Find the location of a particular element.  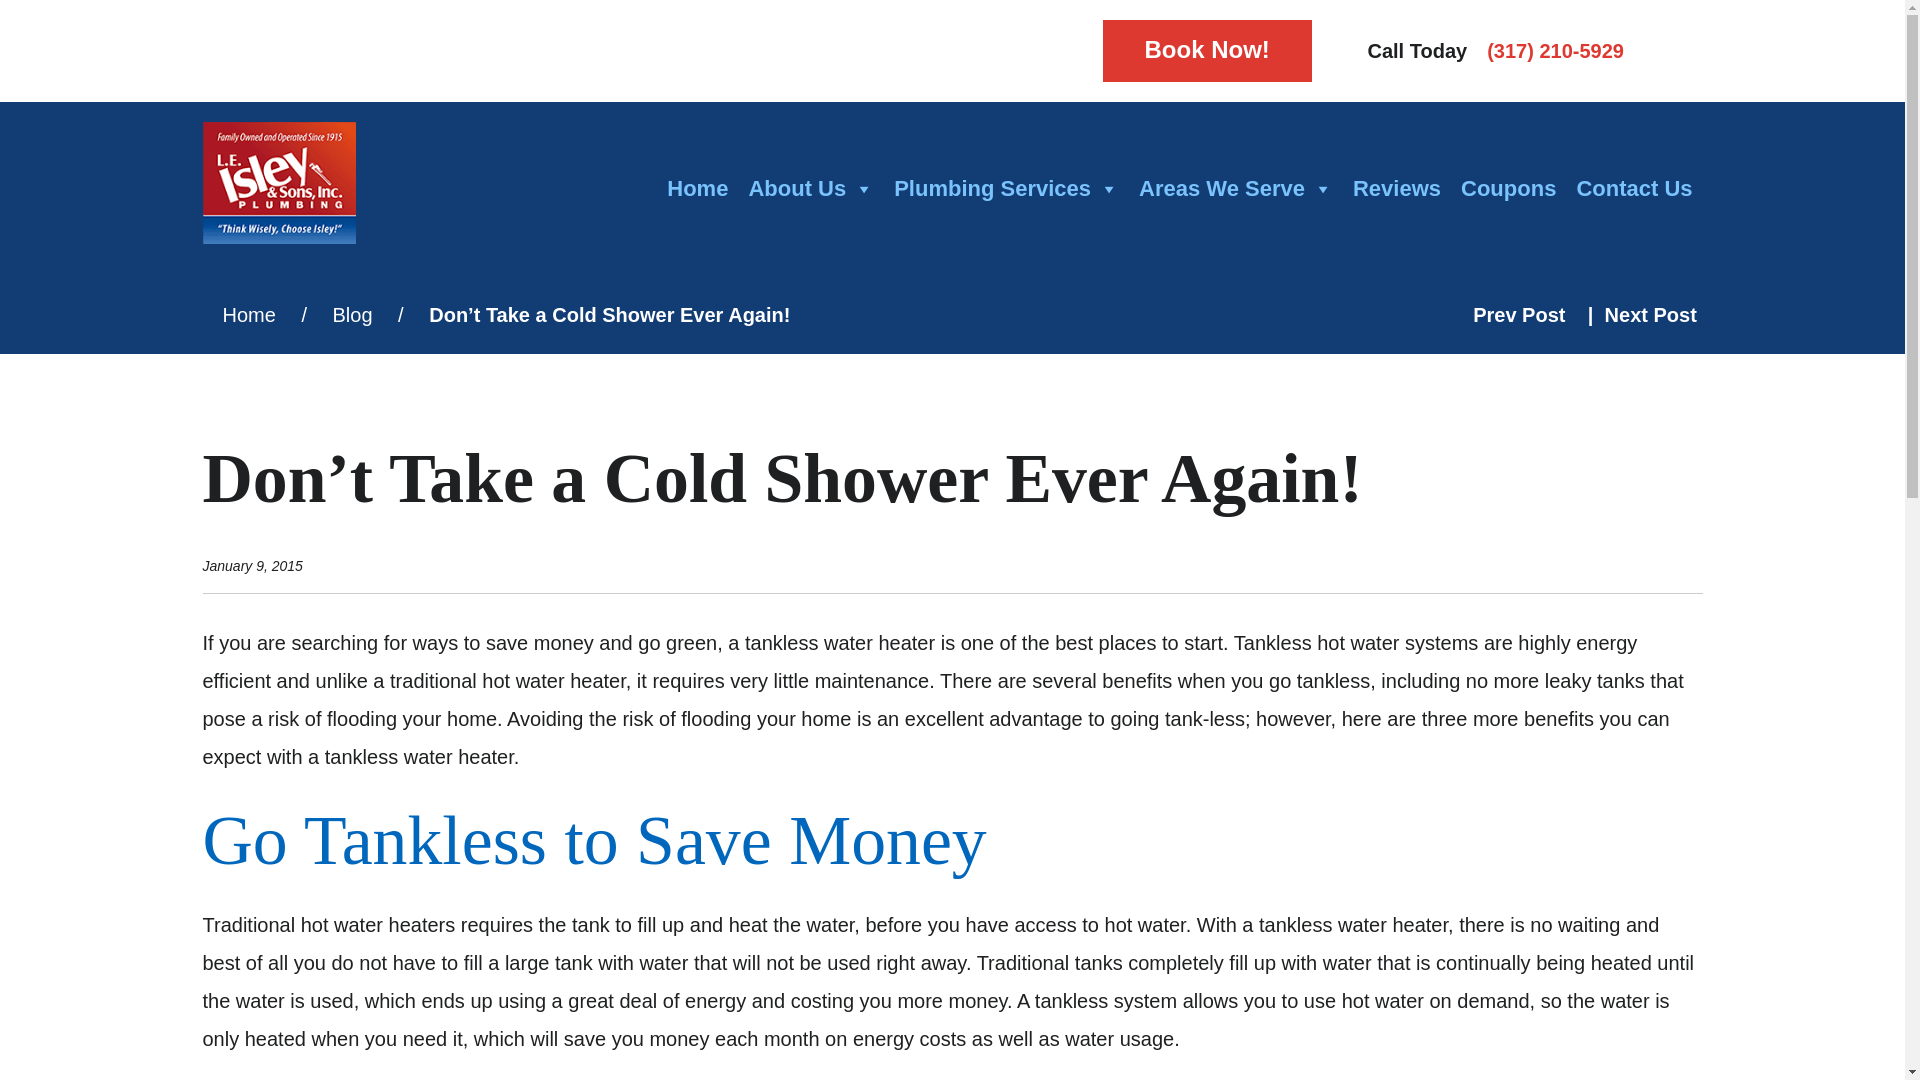

About Us is located at coordinates (810, 188).